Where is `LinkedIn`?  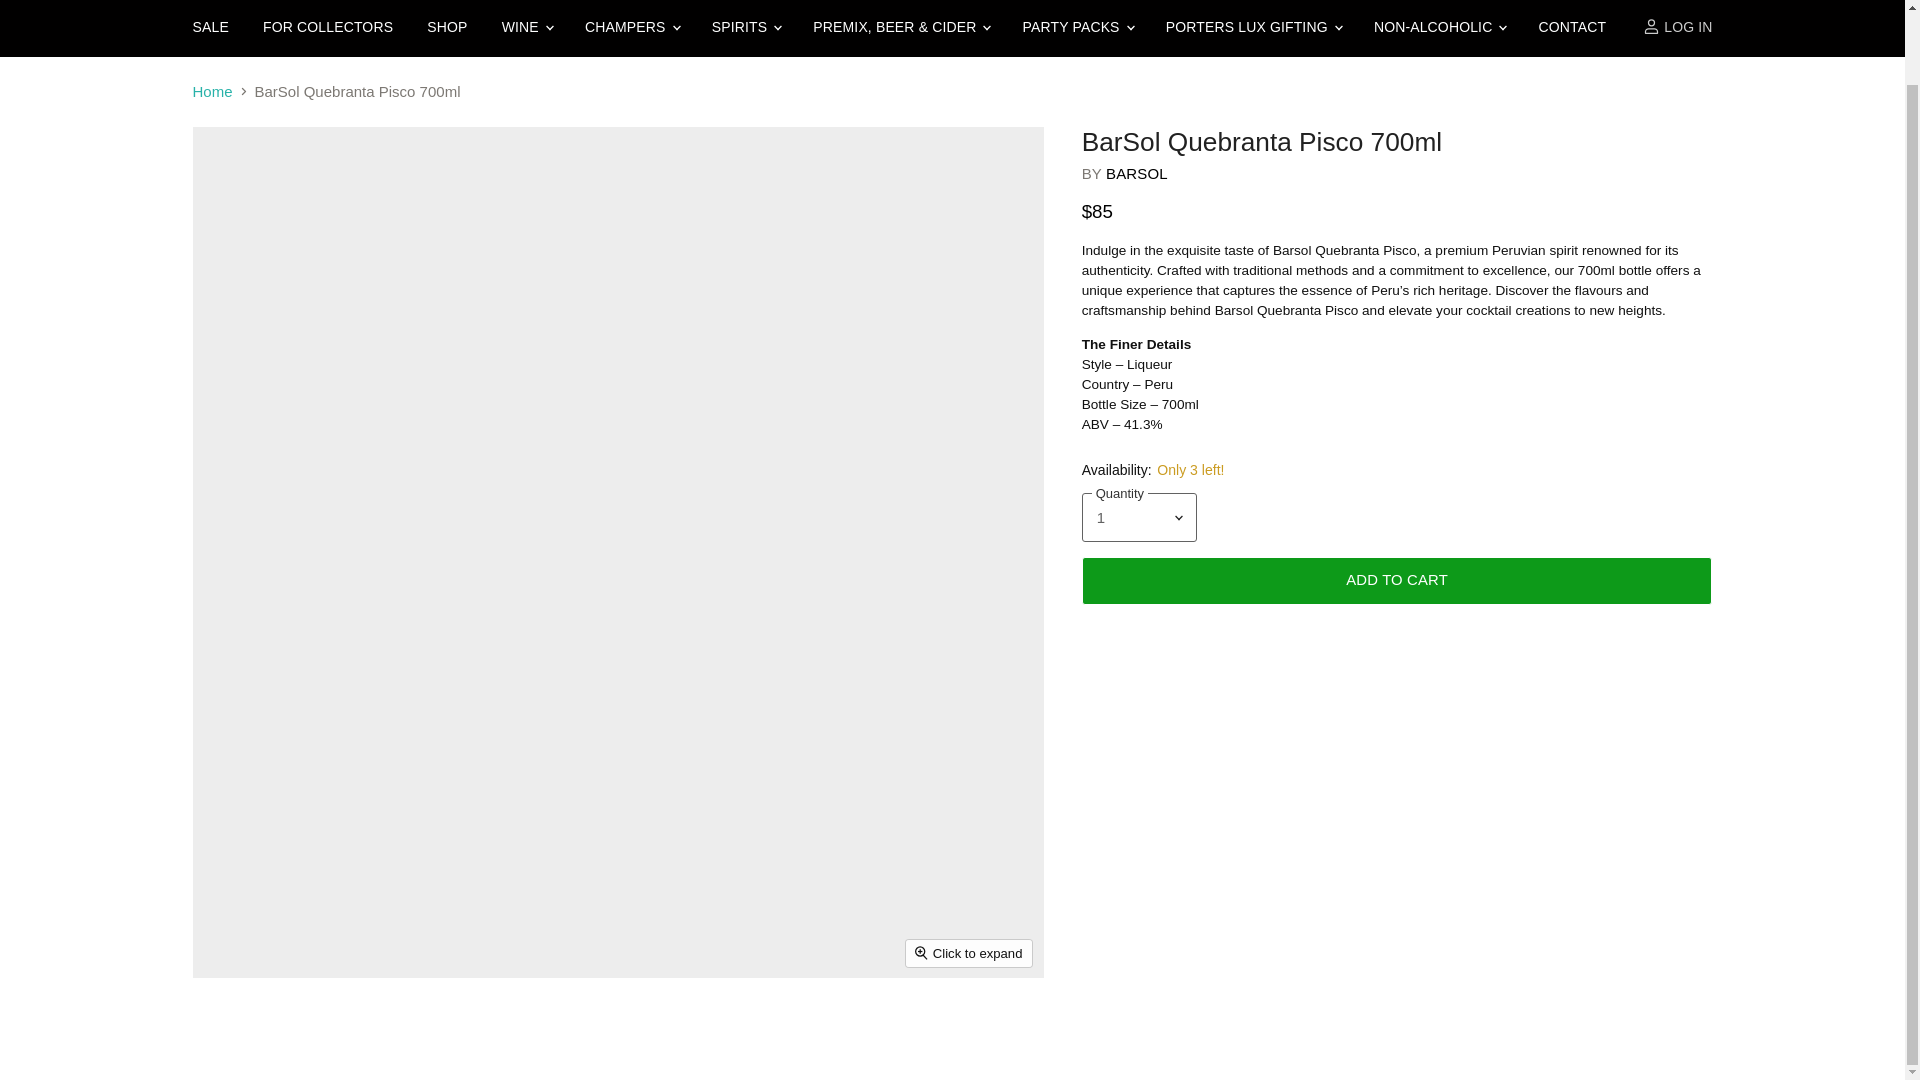 LinkedIn is located at coordinates (314, 753).